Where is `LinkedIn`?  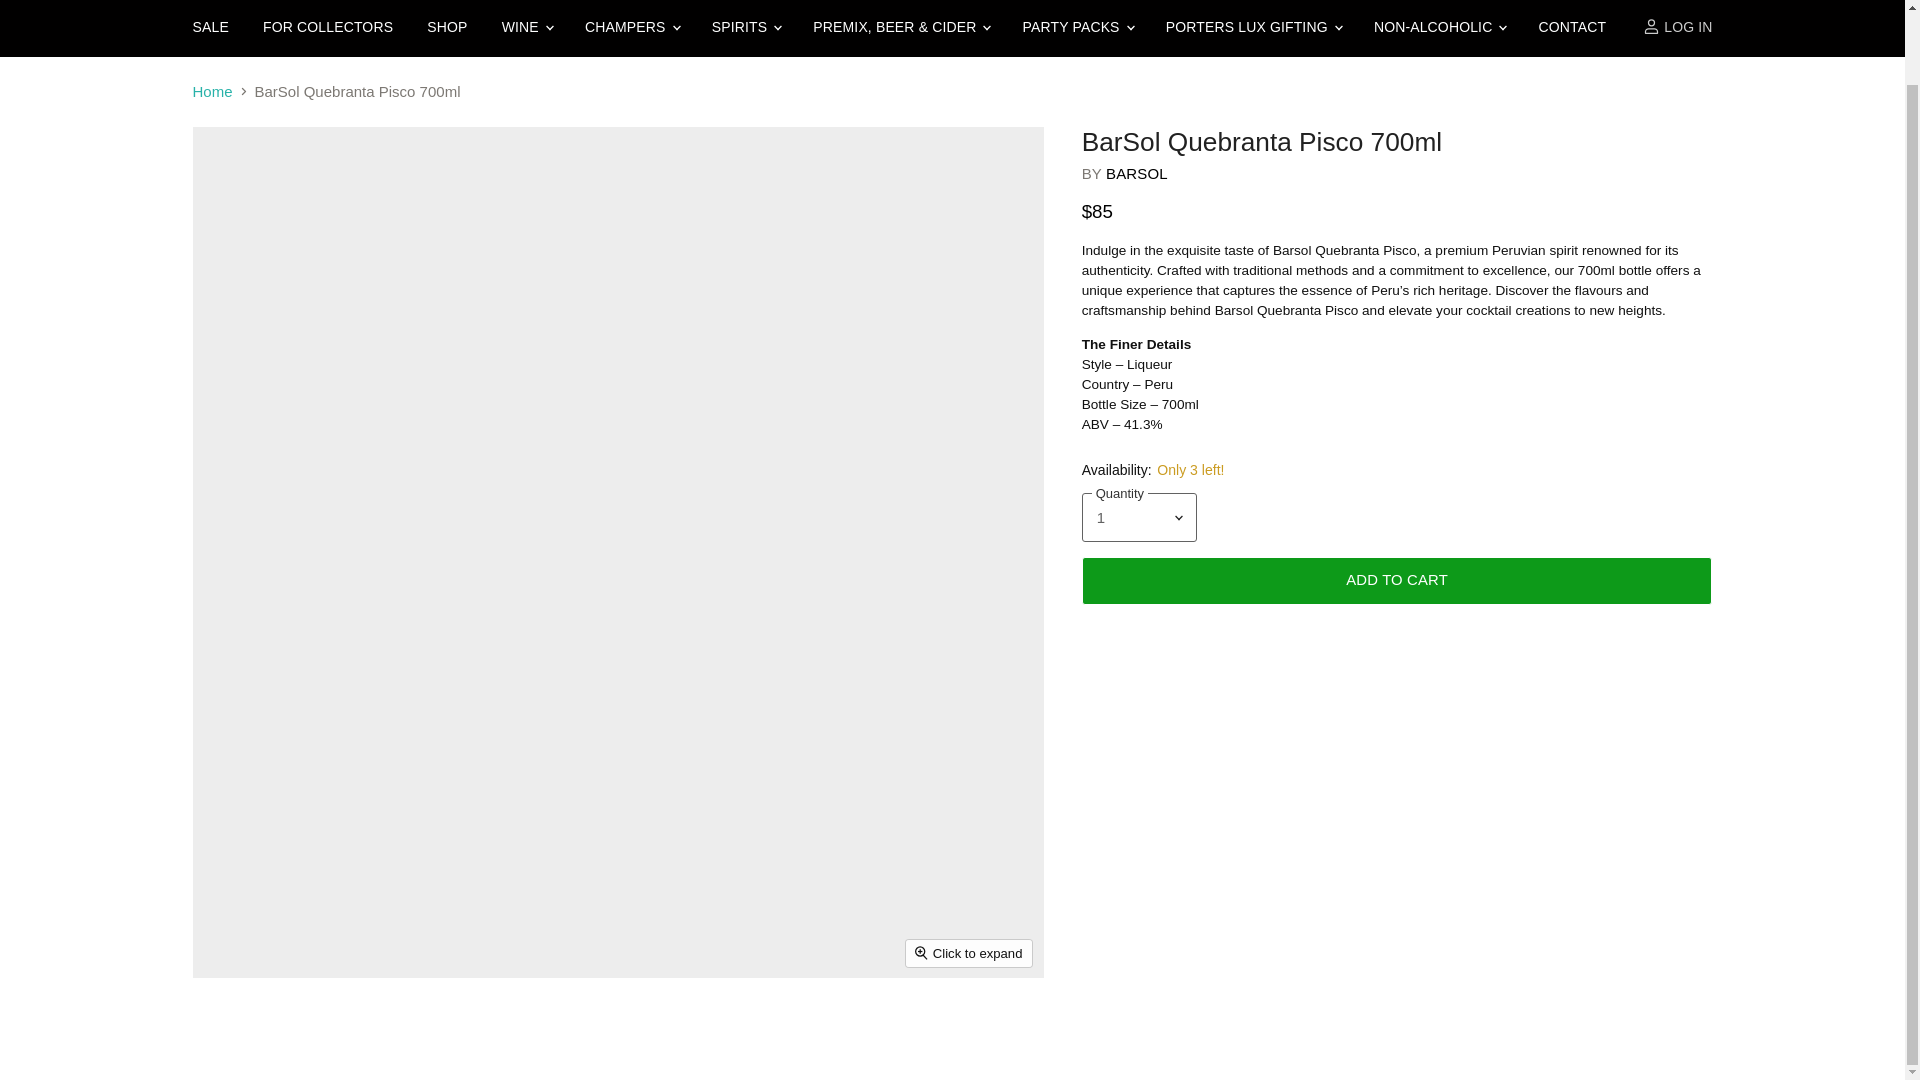 LinkedIn is located at coordinates (314, 753).